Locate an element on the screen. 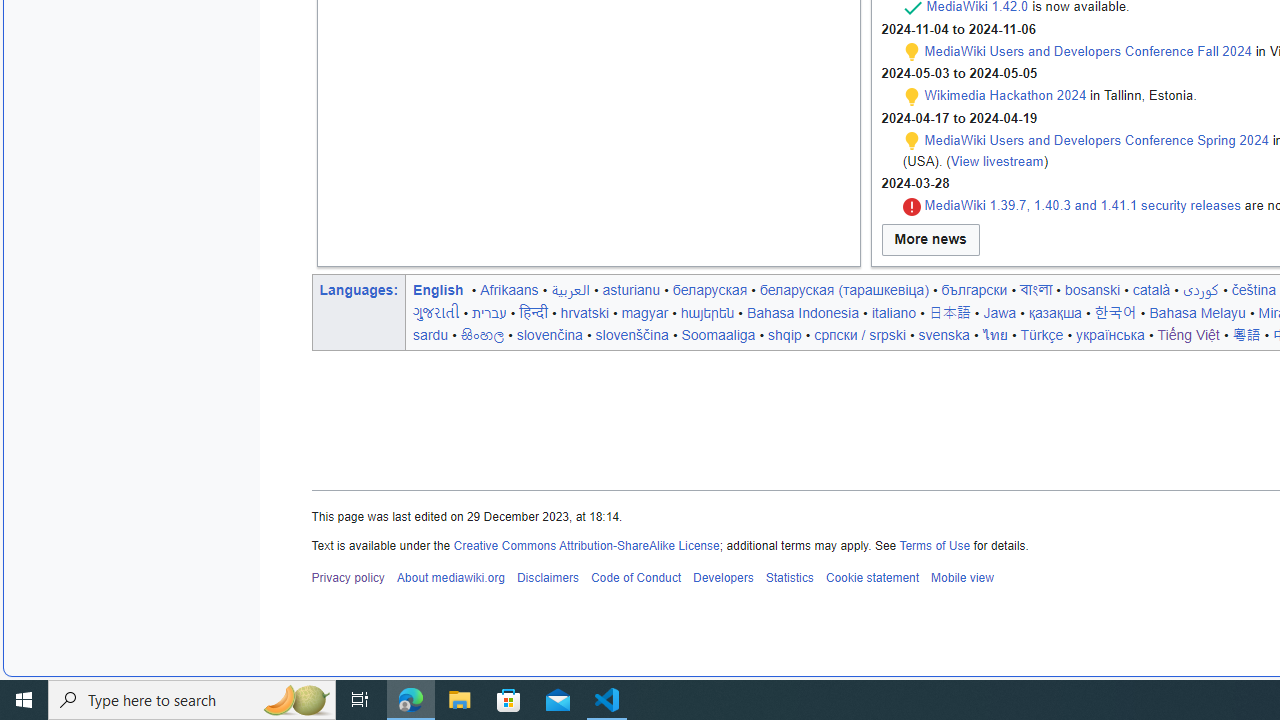  bosanski is located at coordinates (1092, 289).